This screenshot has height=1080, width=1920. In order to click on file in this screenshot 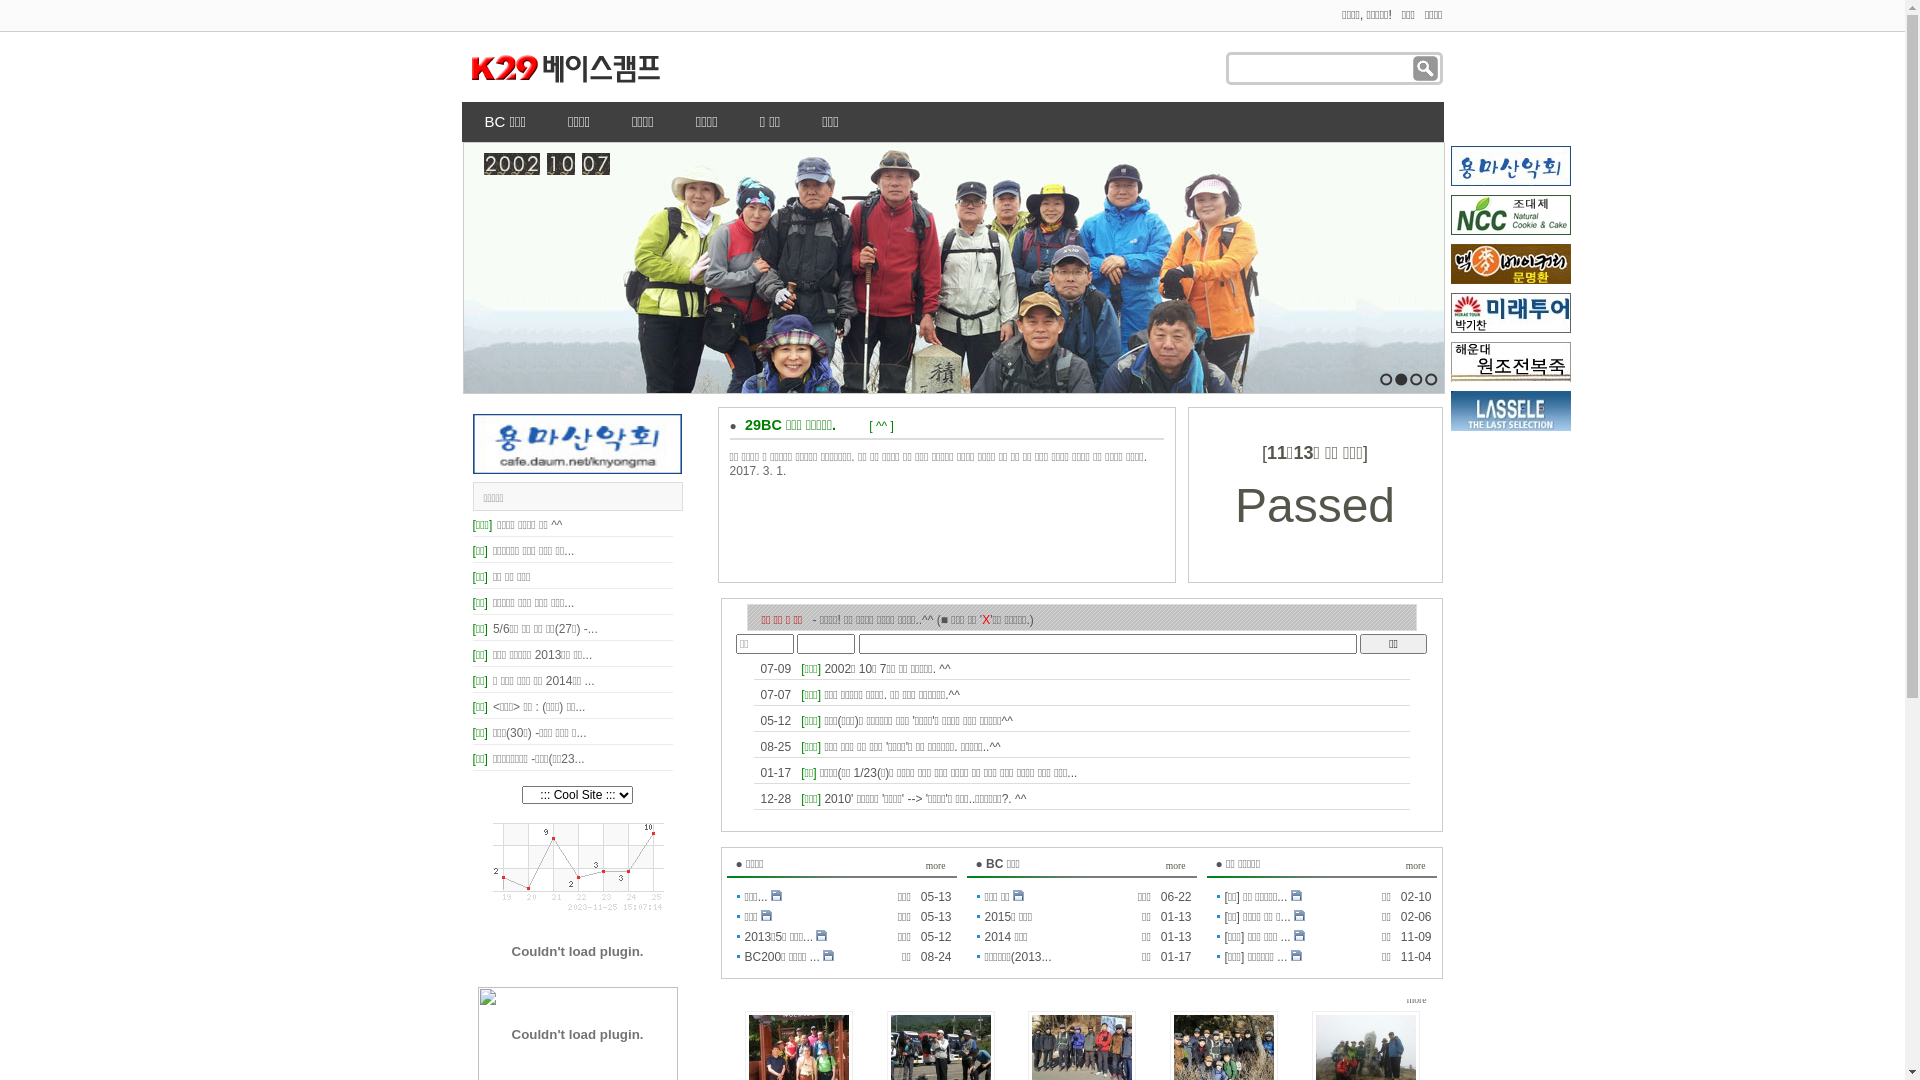, I will do `click(766, 916)`.